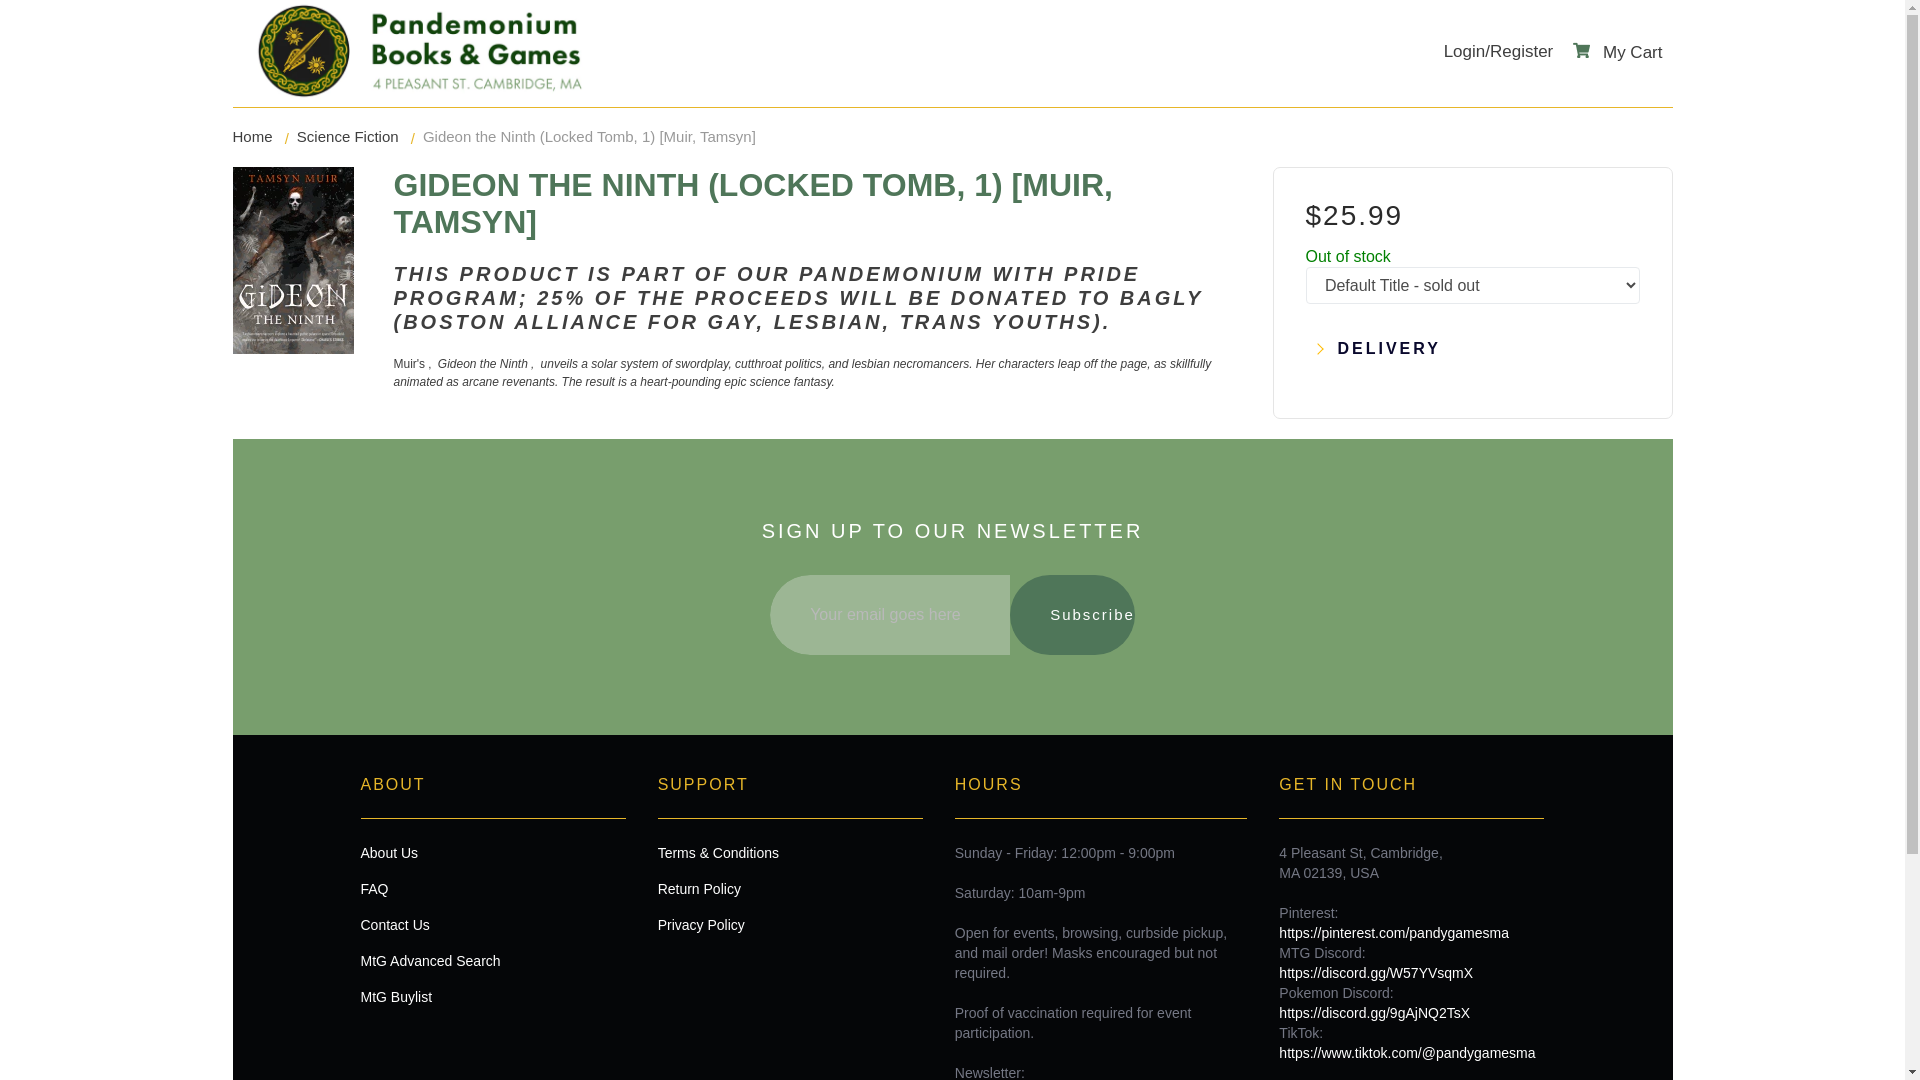 This screenshot has height=1080, width=1920. Describe the element at coordinates (348, 136) in the screenshot. I see `Science Fiction` at that location.